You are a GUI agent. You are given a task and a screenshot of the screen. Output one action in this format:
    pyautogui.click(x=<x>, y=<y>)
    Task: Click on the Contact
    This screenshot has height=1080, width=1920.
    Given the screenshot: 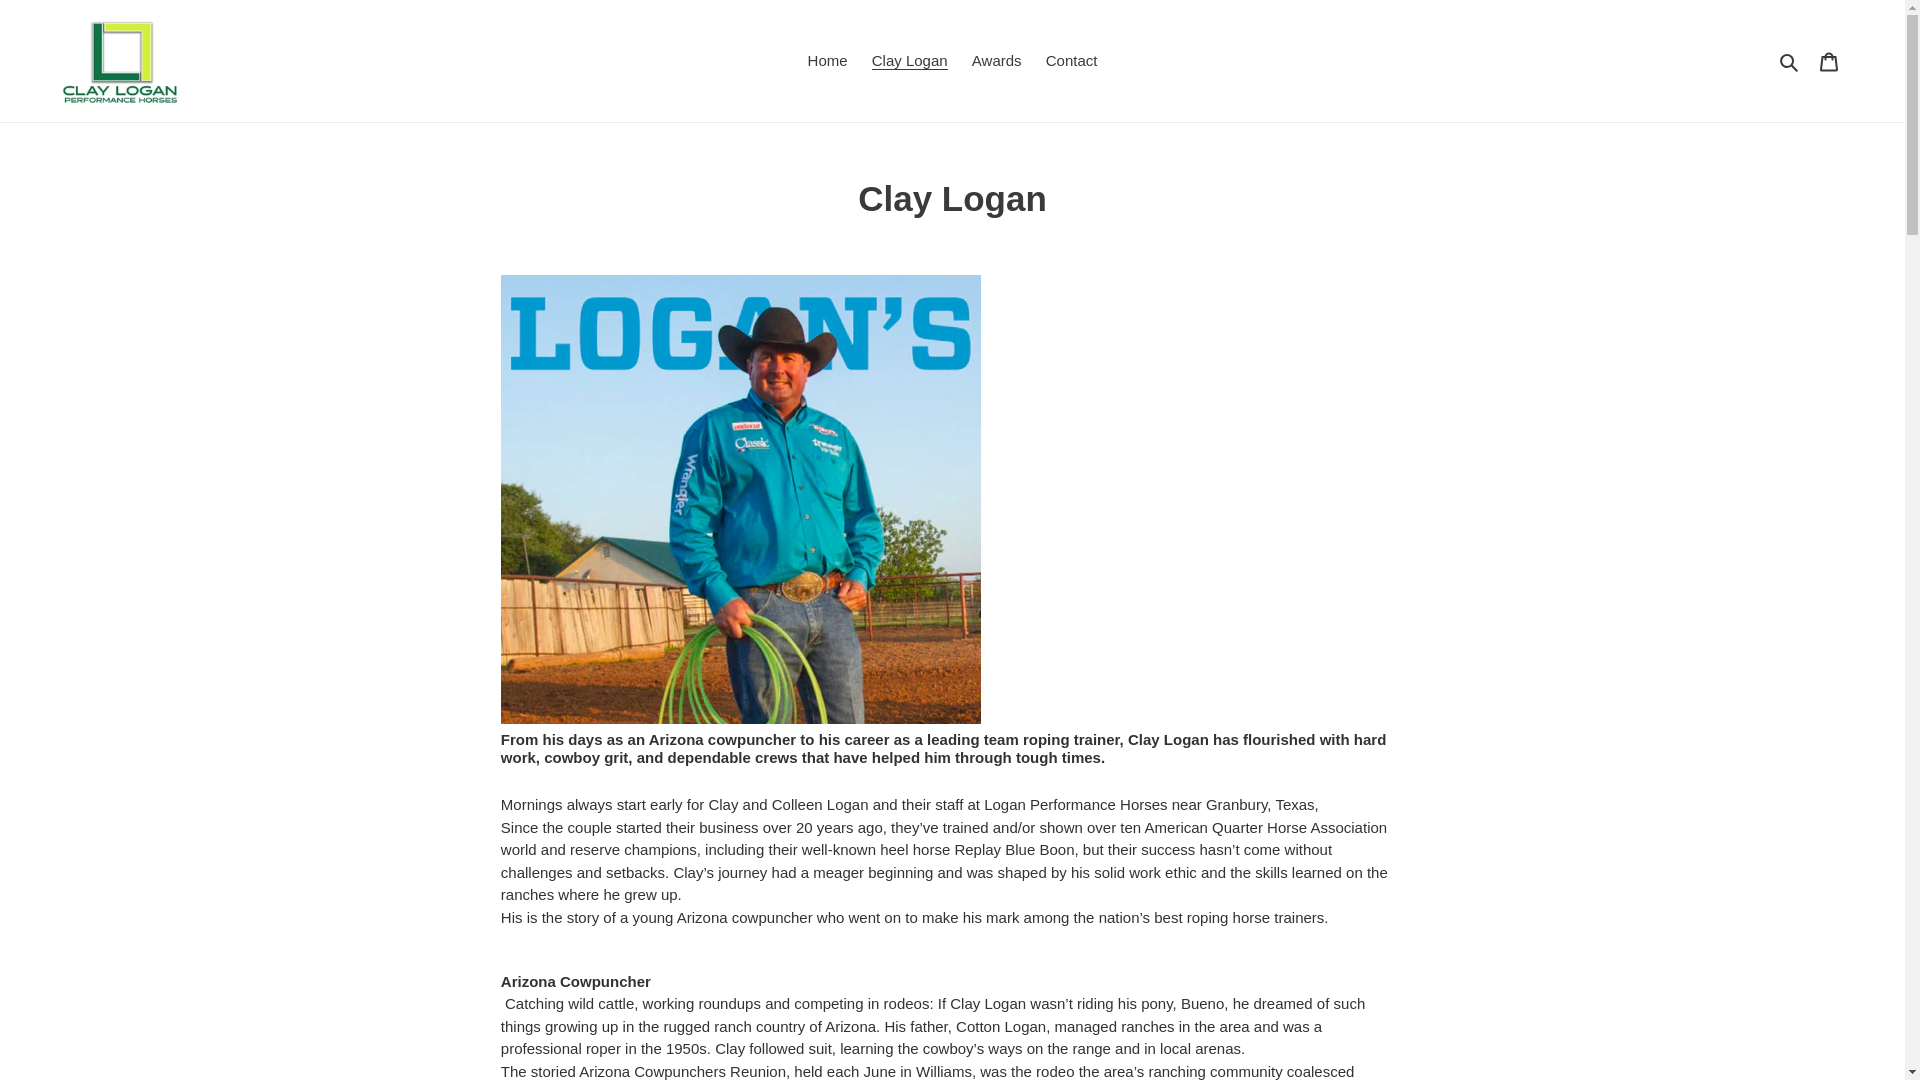 What is the action you would take?
    pyautogui.click(x=1072, y=61)
    